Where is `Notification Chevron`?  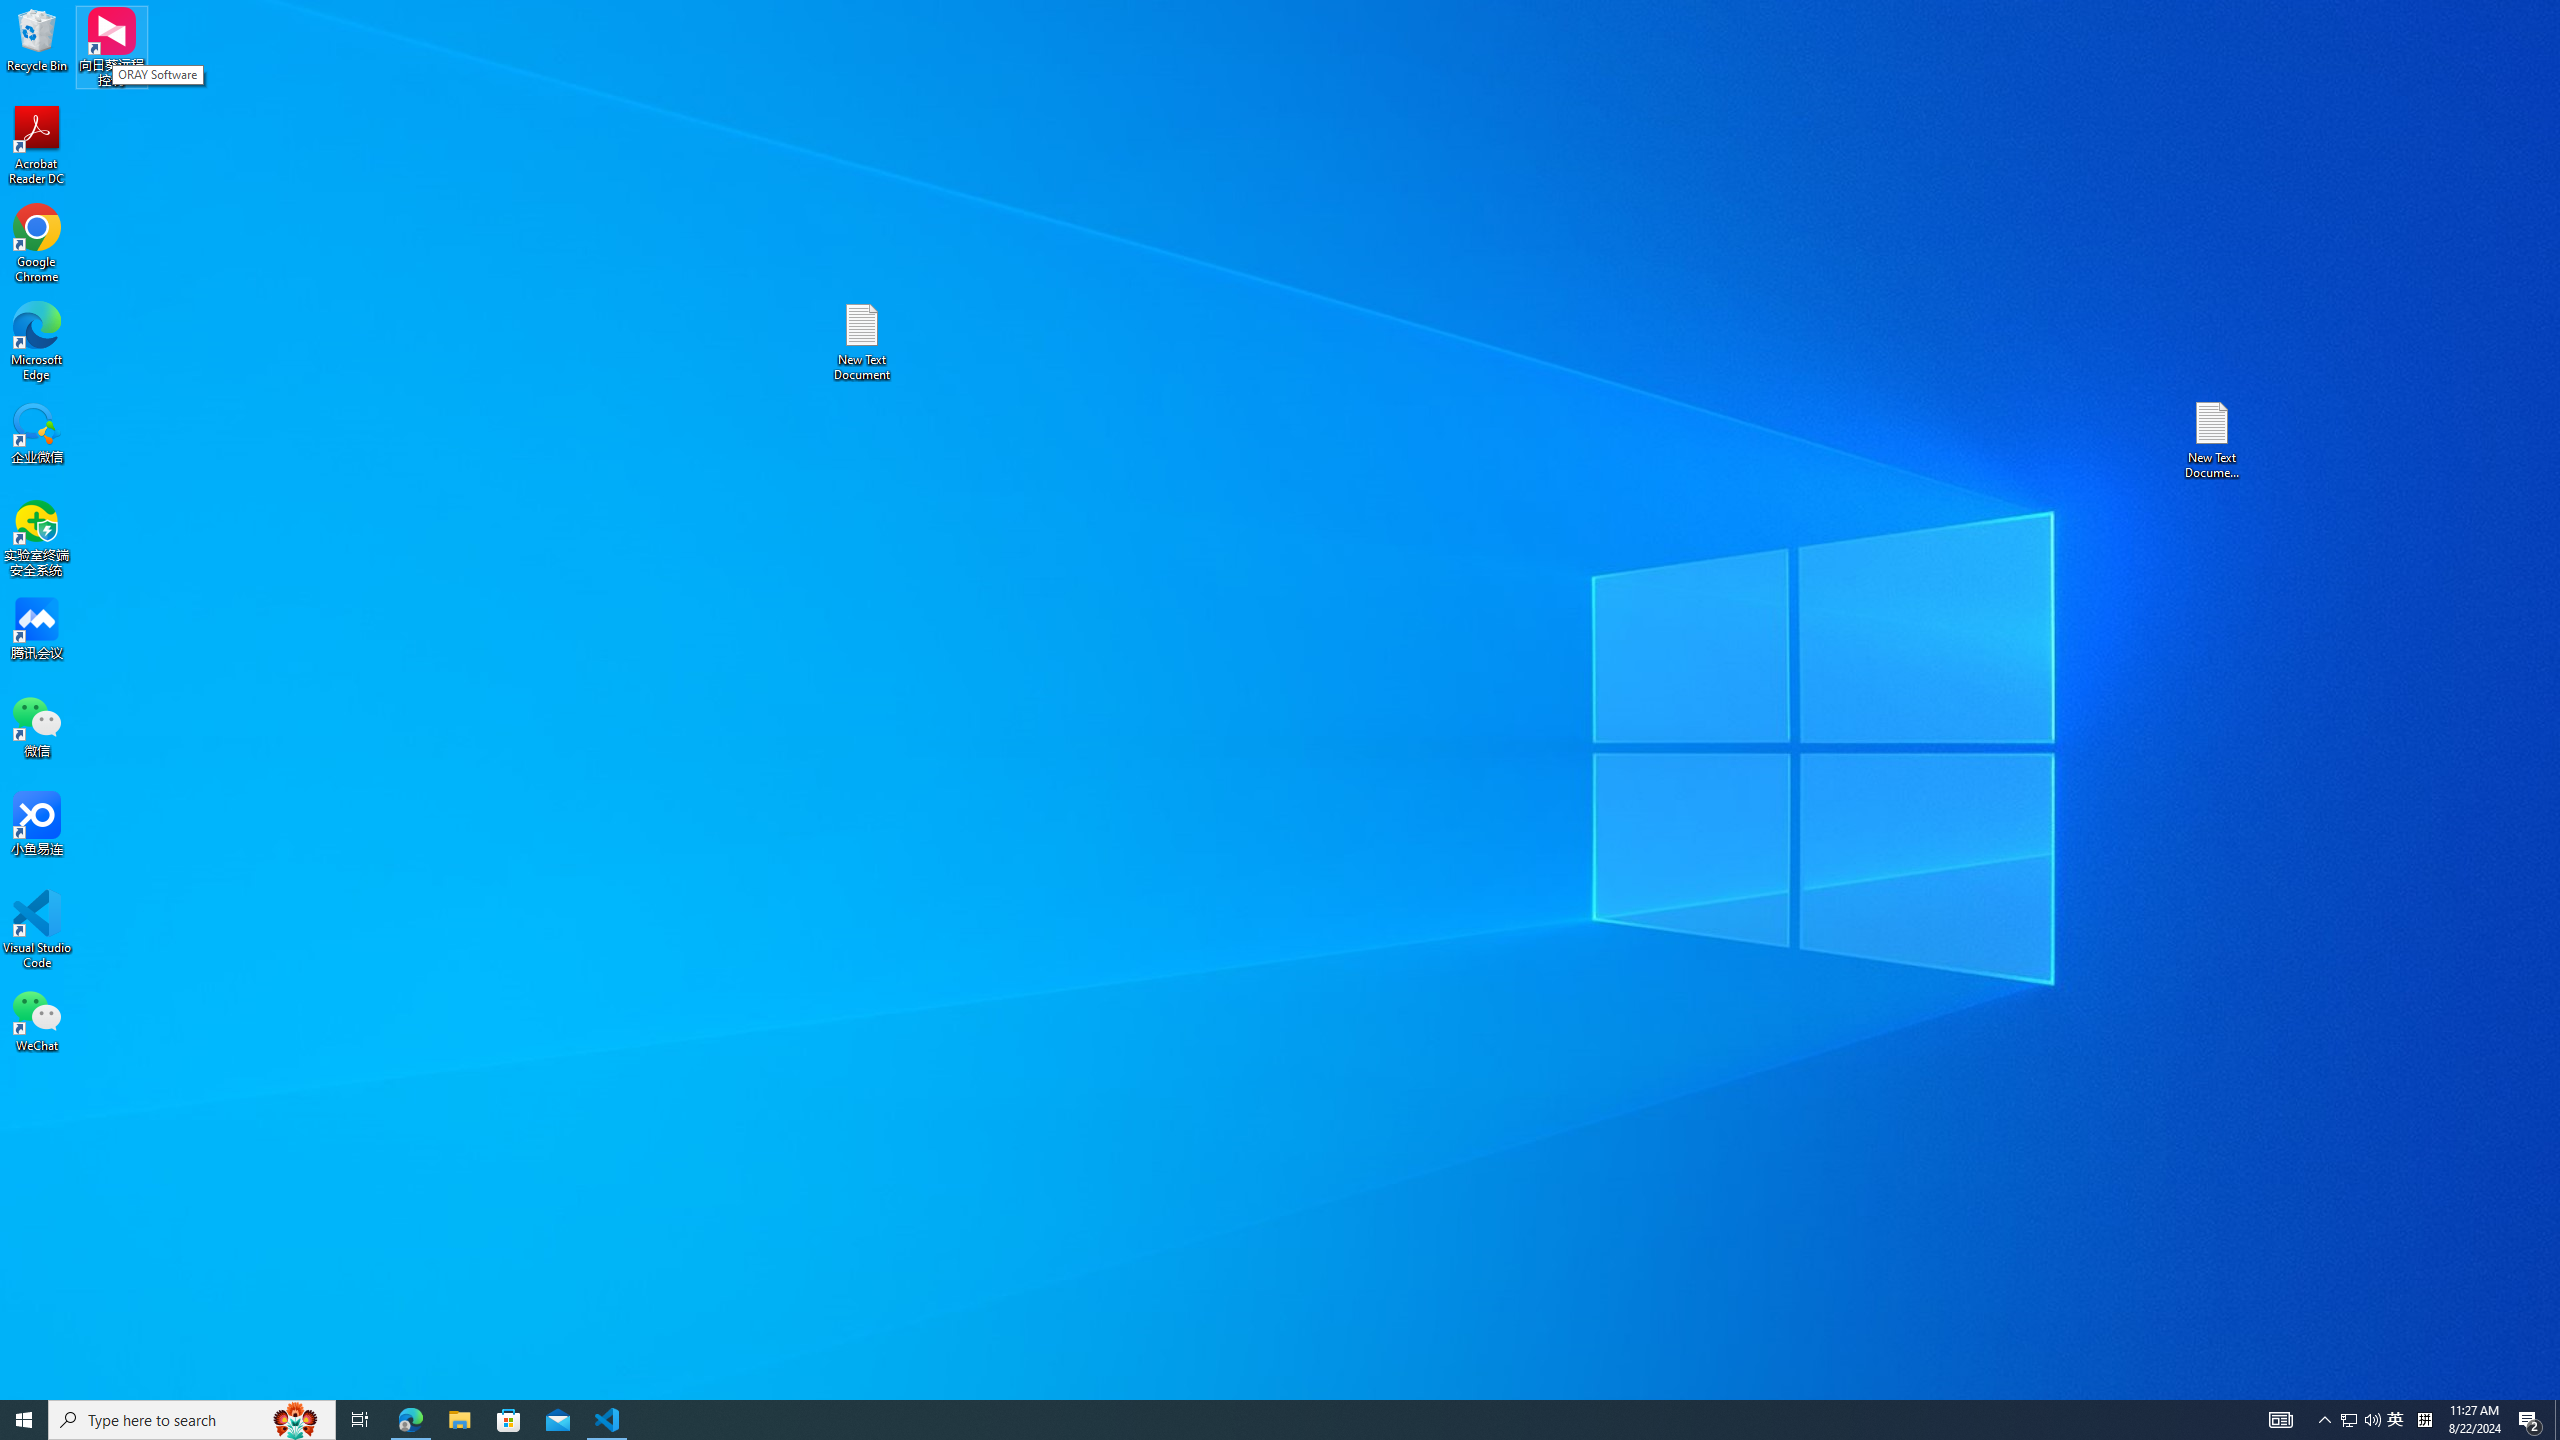
Notification Chevron is located at coordinates (2326, 1420).